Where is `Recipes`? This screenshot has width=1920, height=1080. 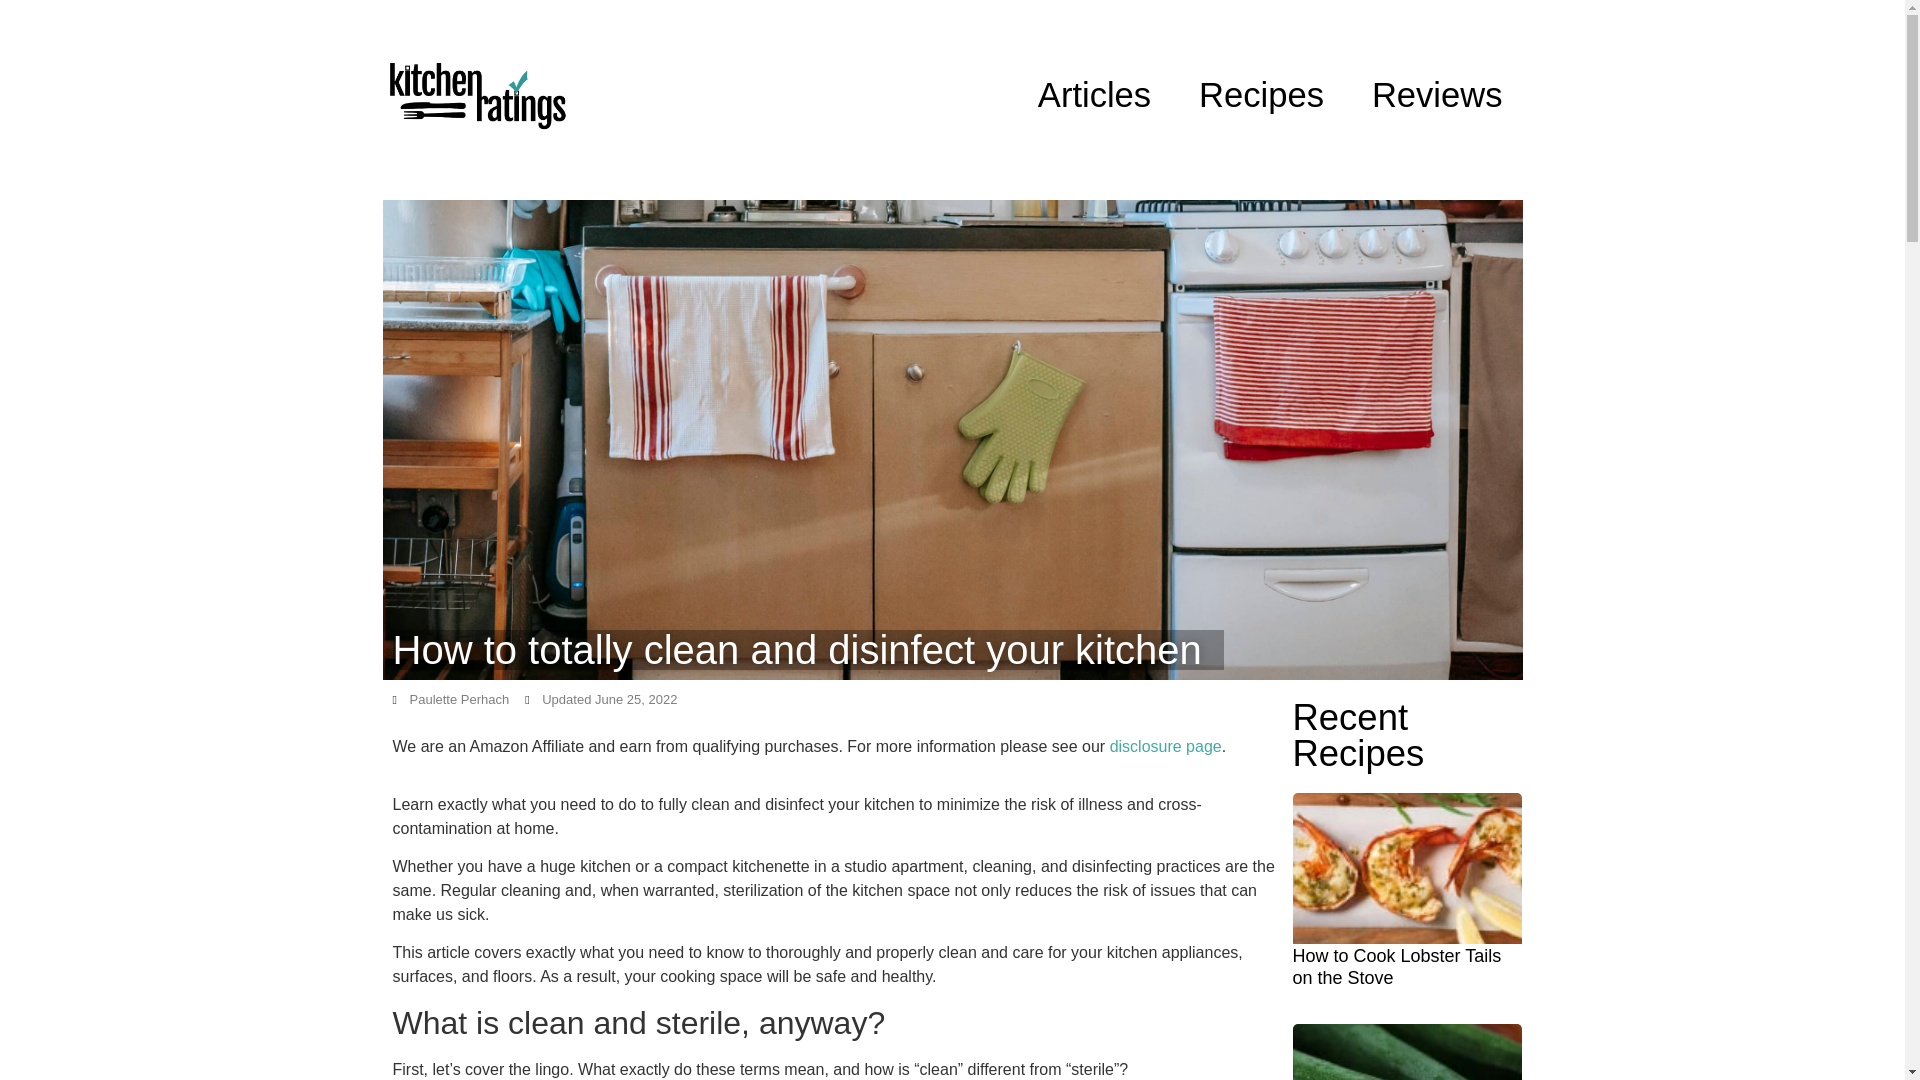
Recipes is located at coordinates (1261, 95).